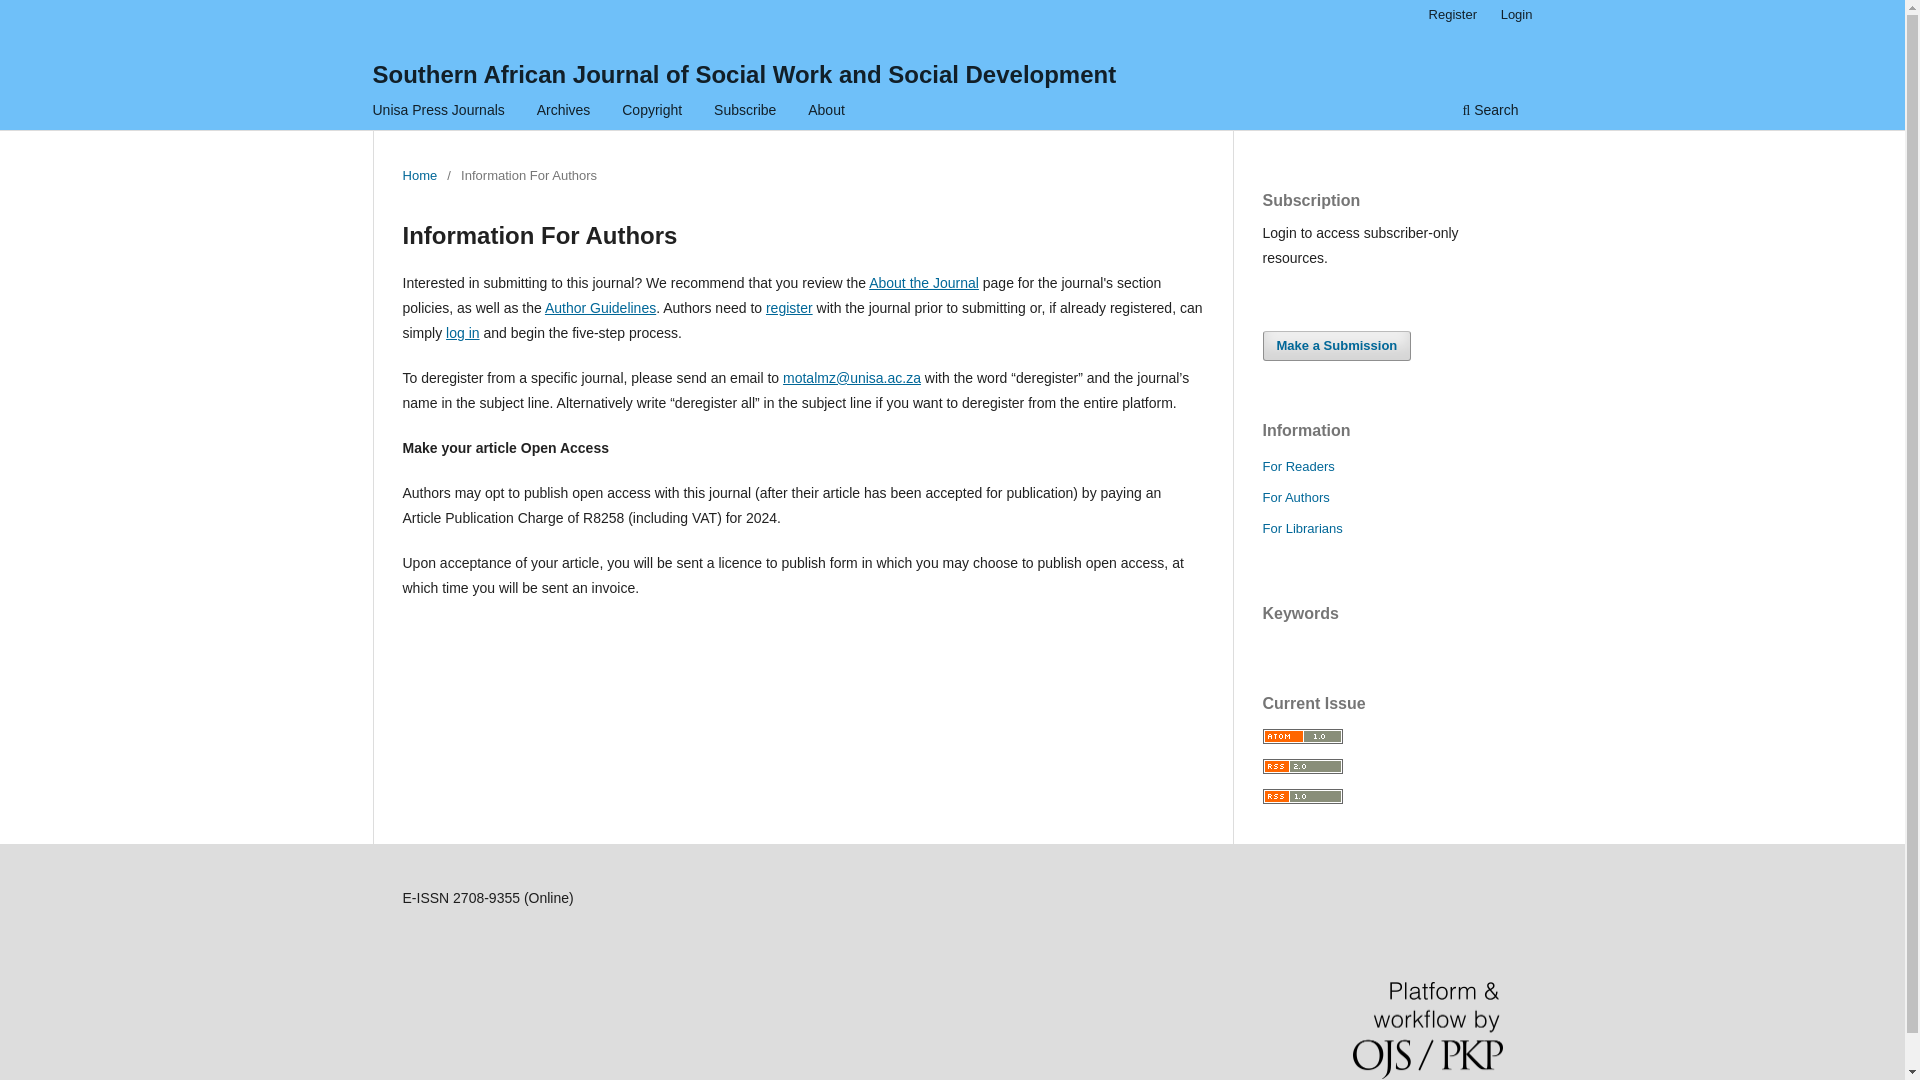 Image resolution: width=1920 pixels, height=1080 pixels. Describe the element at coordinates (1302, 528) in the screenshot. I see `For Librarians` at that location.